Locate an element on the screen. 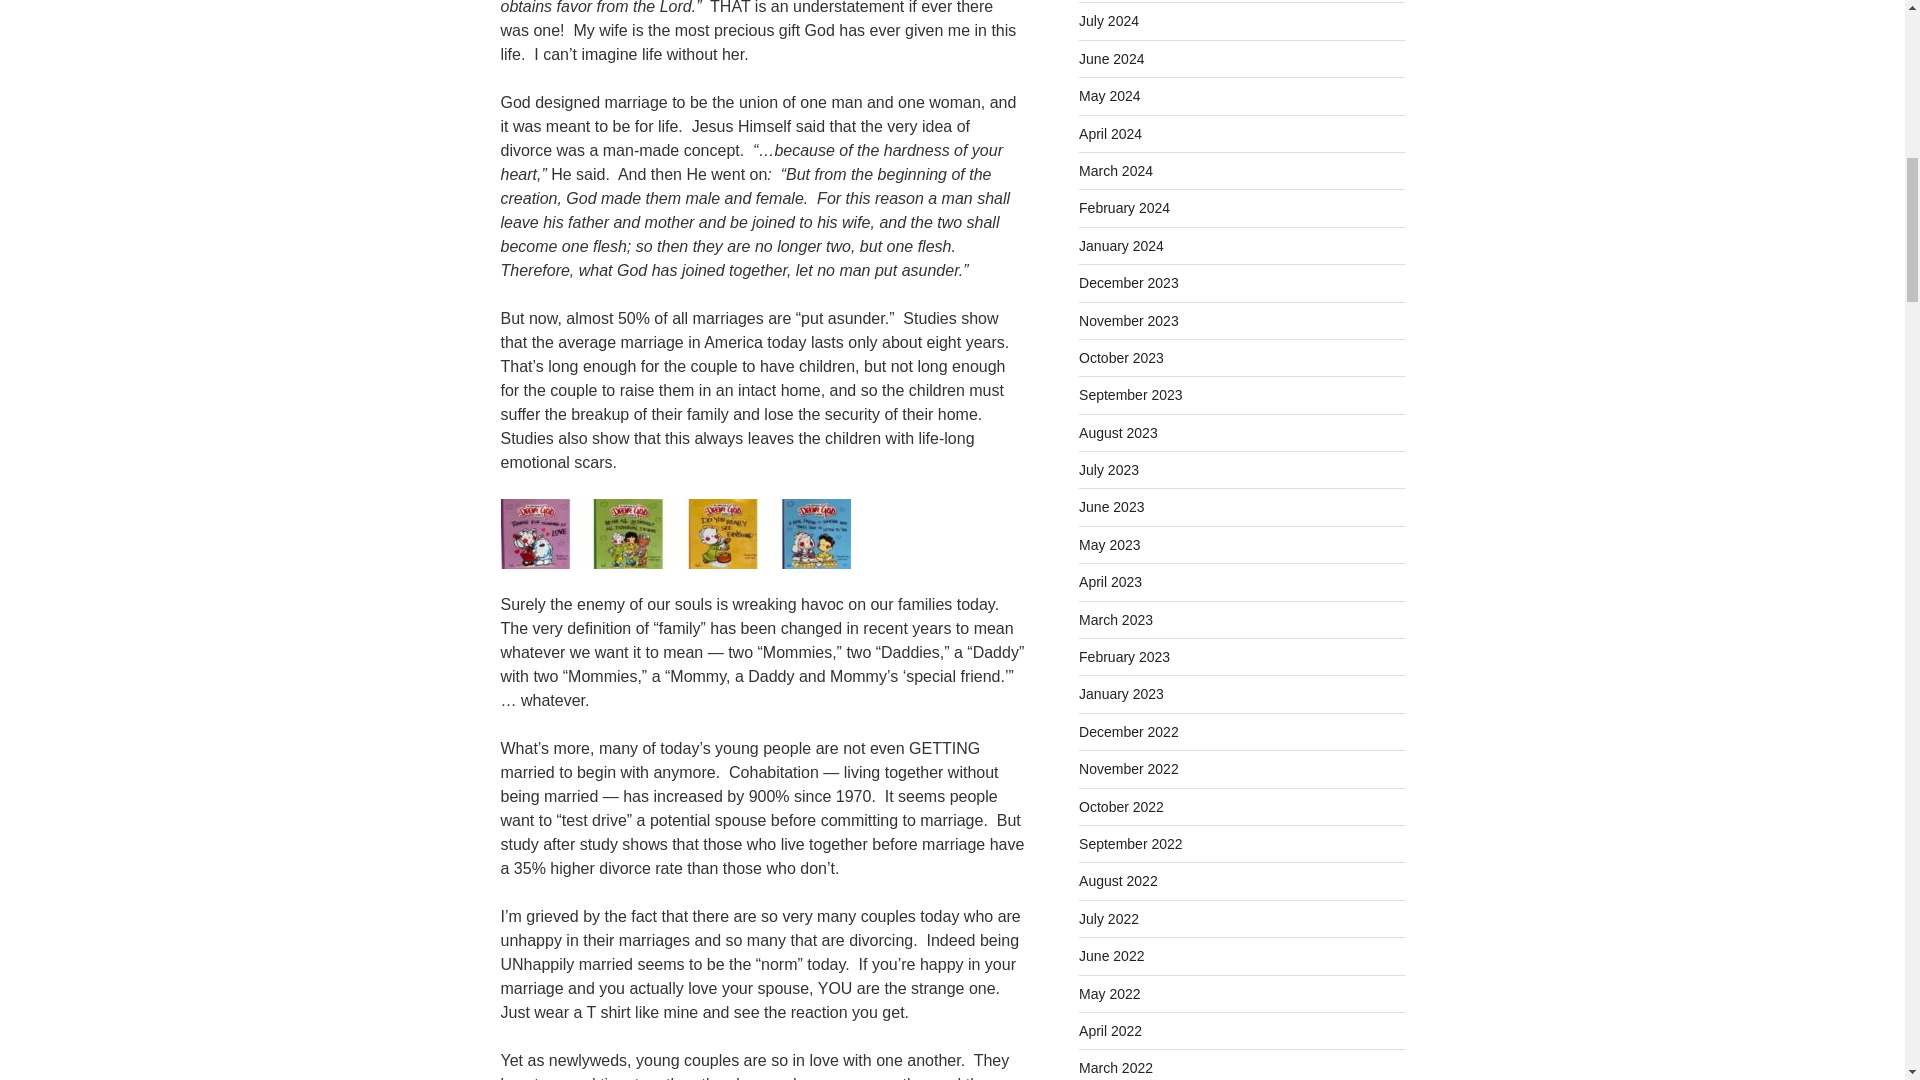 This screenshot has height=1080, width=1920. July 2024 is located at coordinates (1108, 20).